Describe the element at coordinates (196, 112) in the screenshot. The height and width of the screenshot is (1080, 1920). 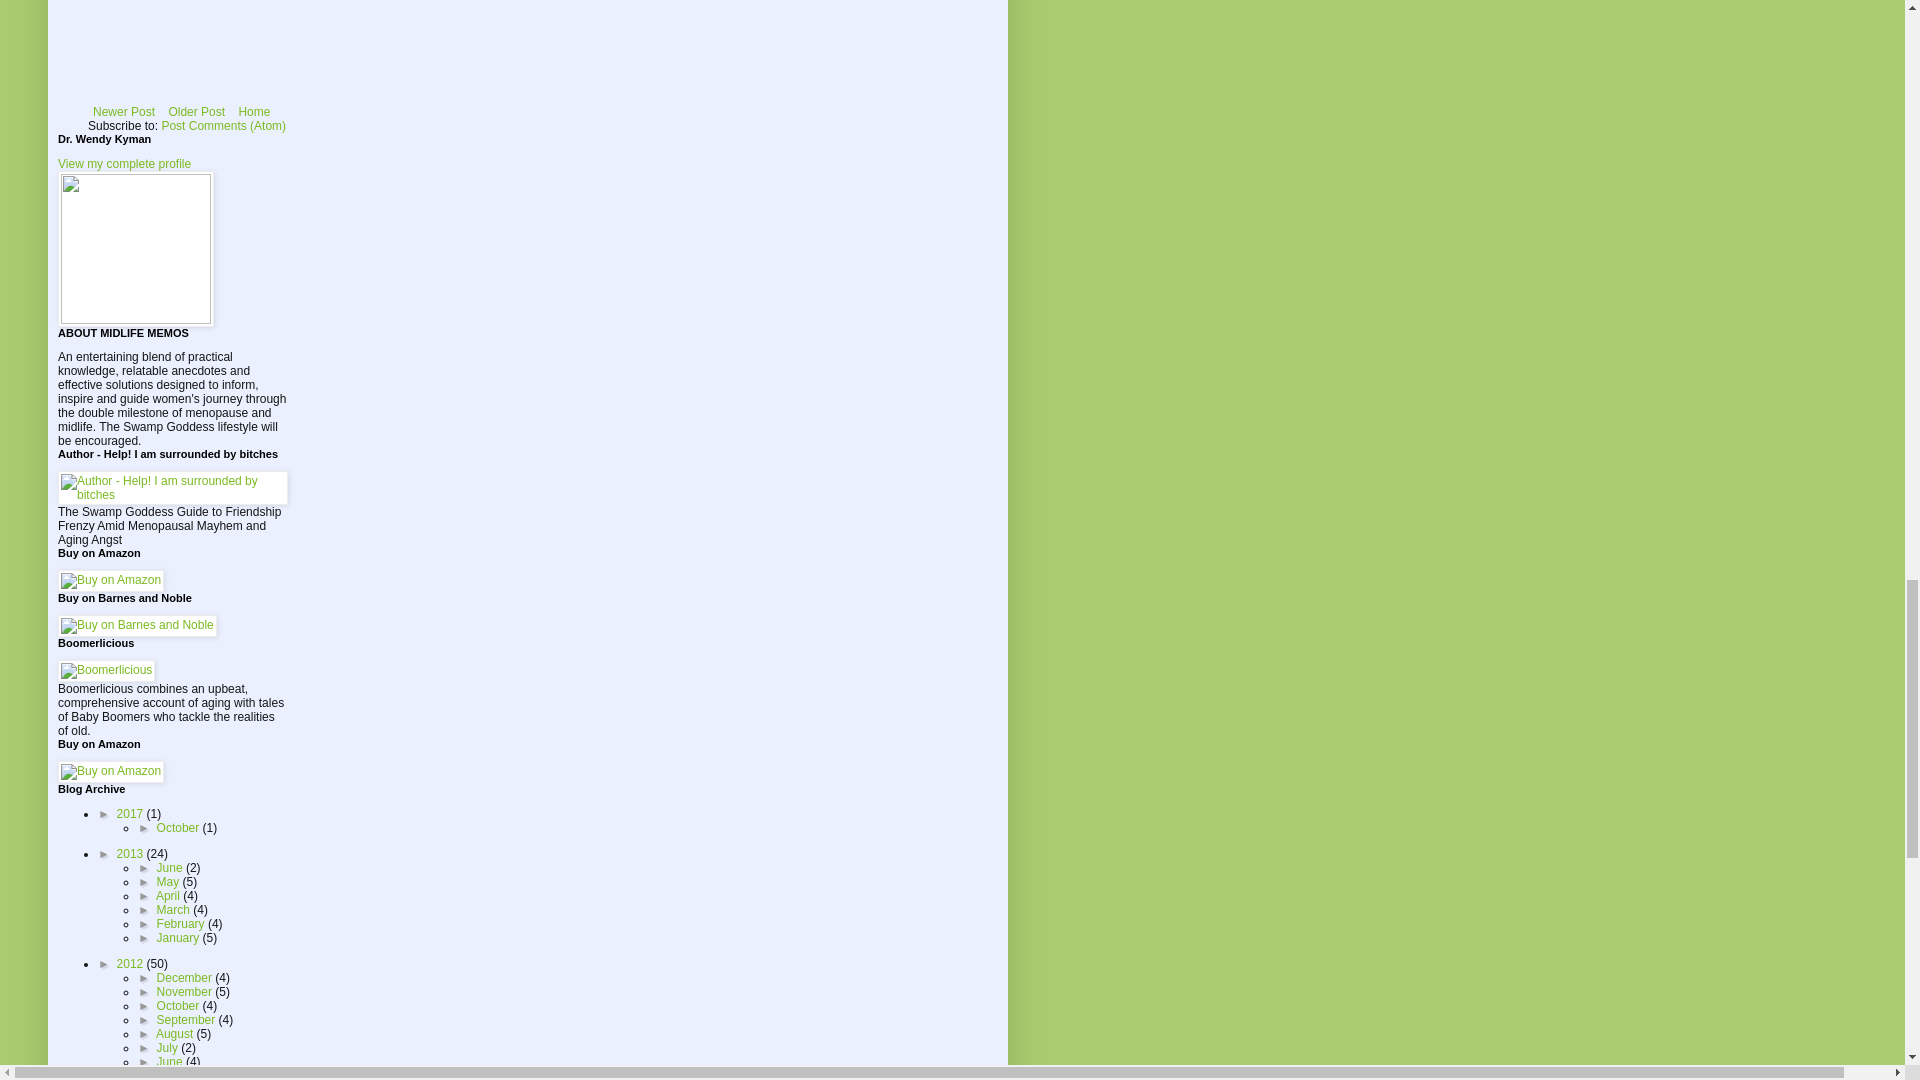
I see `Older Post` at that location.